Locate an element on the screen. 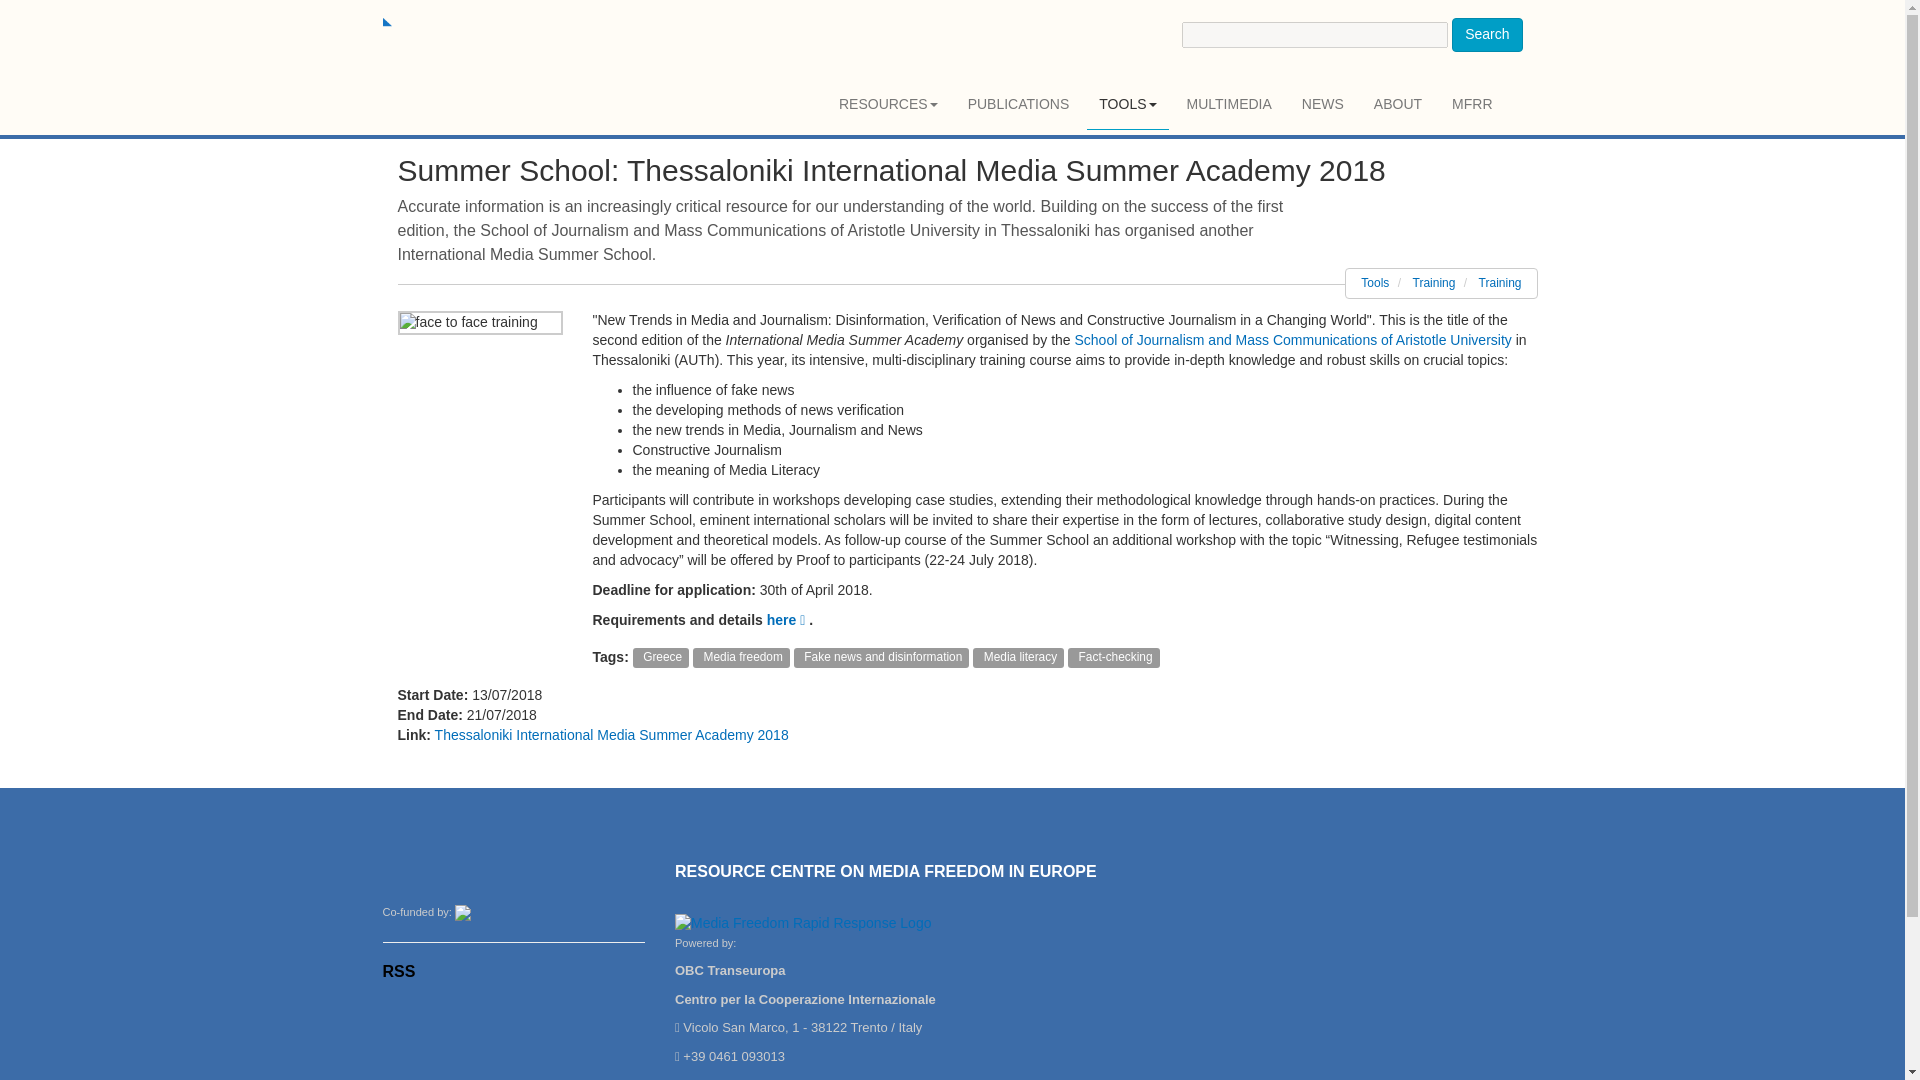 The width and height of the screenshot is (1920, 1080). Media Freedom Rapid Response Logo is located at coordinates (803, 924).